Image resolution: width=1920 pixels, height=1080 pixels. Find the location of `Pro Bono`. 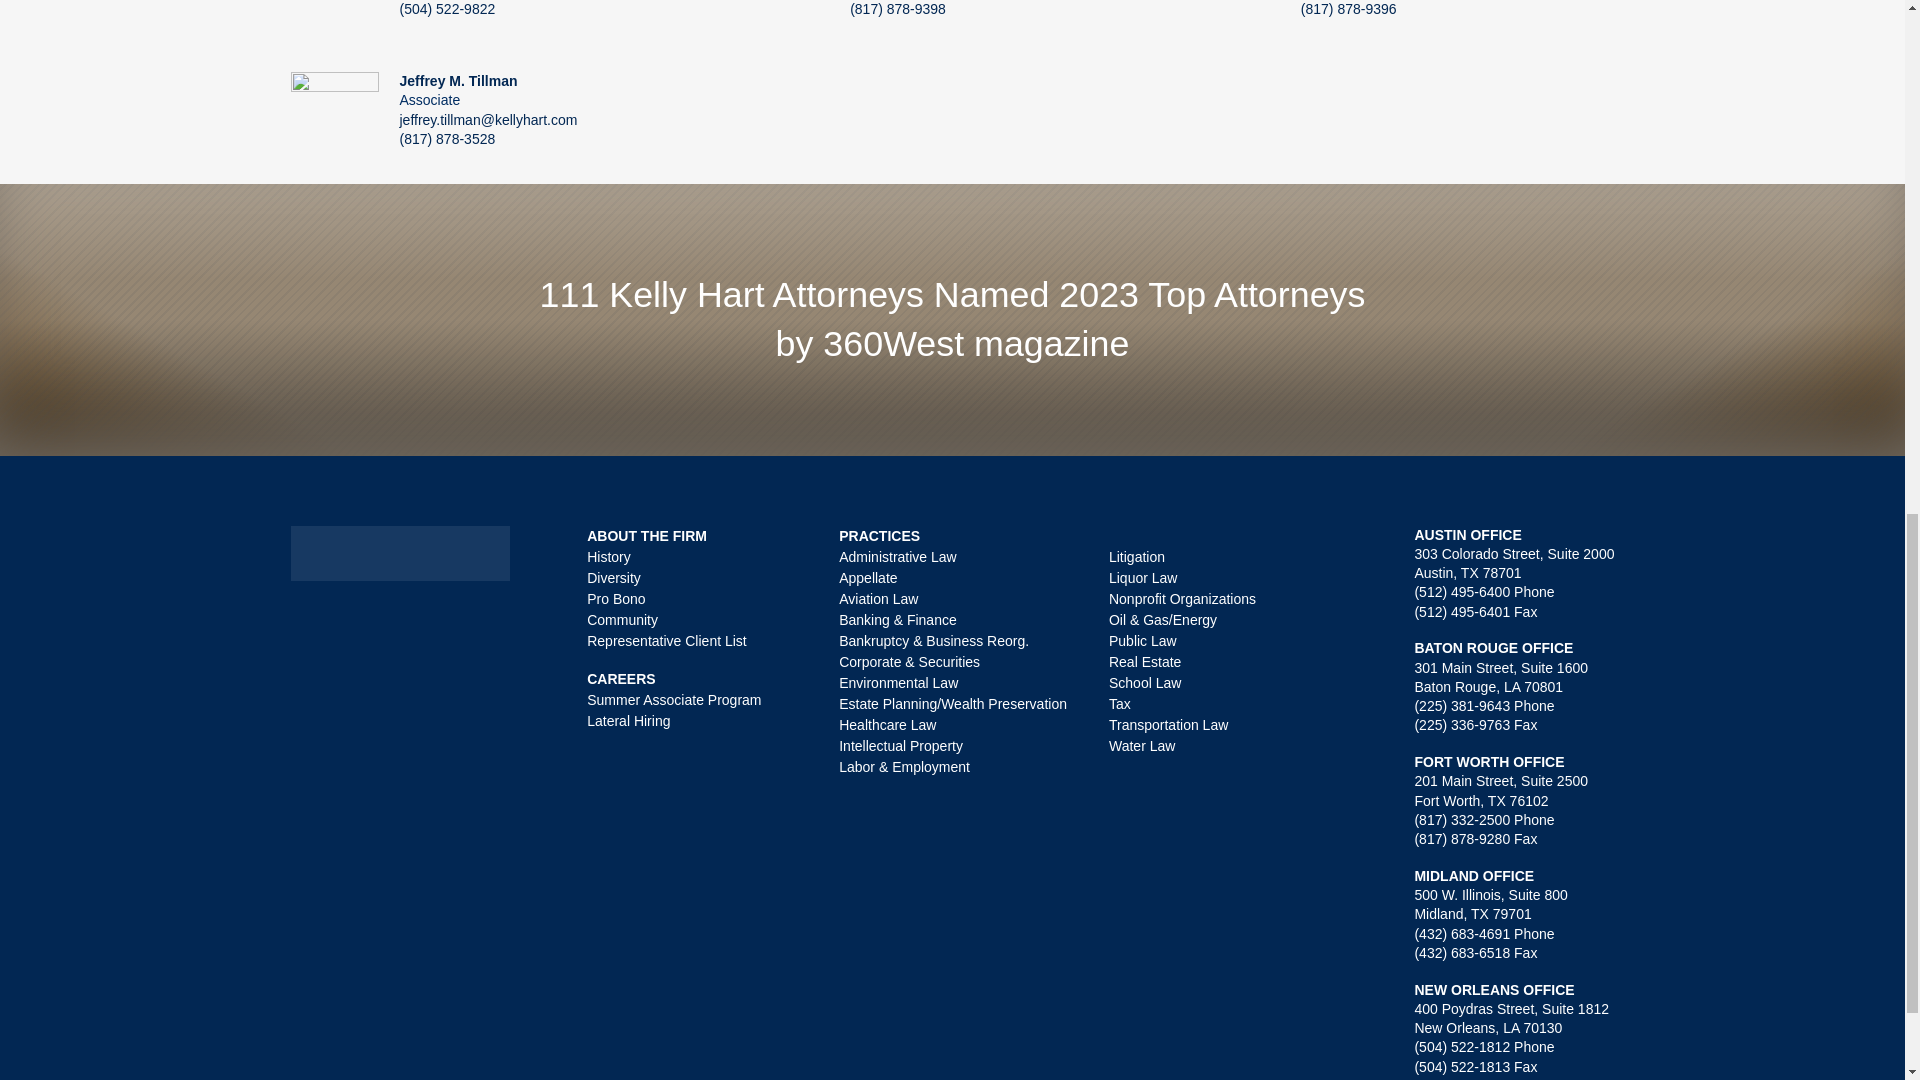

Pro Bono is located at coordinates (616, 597).